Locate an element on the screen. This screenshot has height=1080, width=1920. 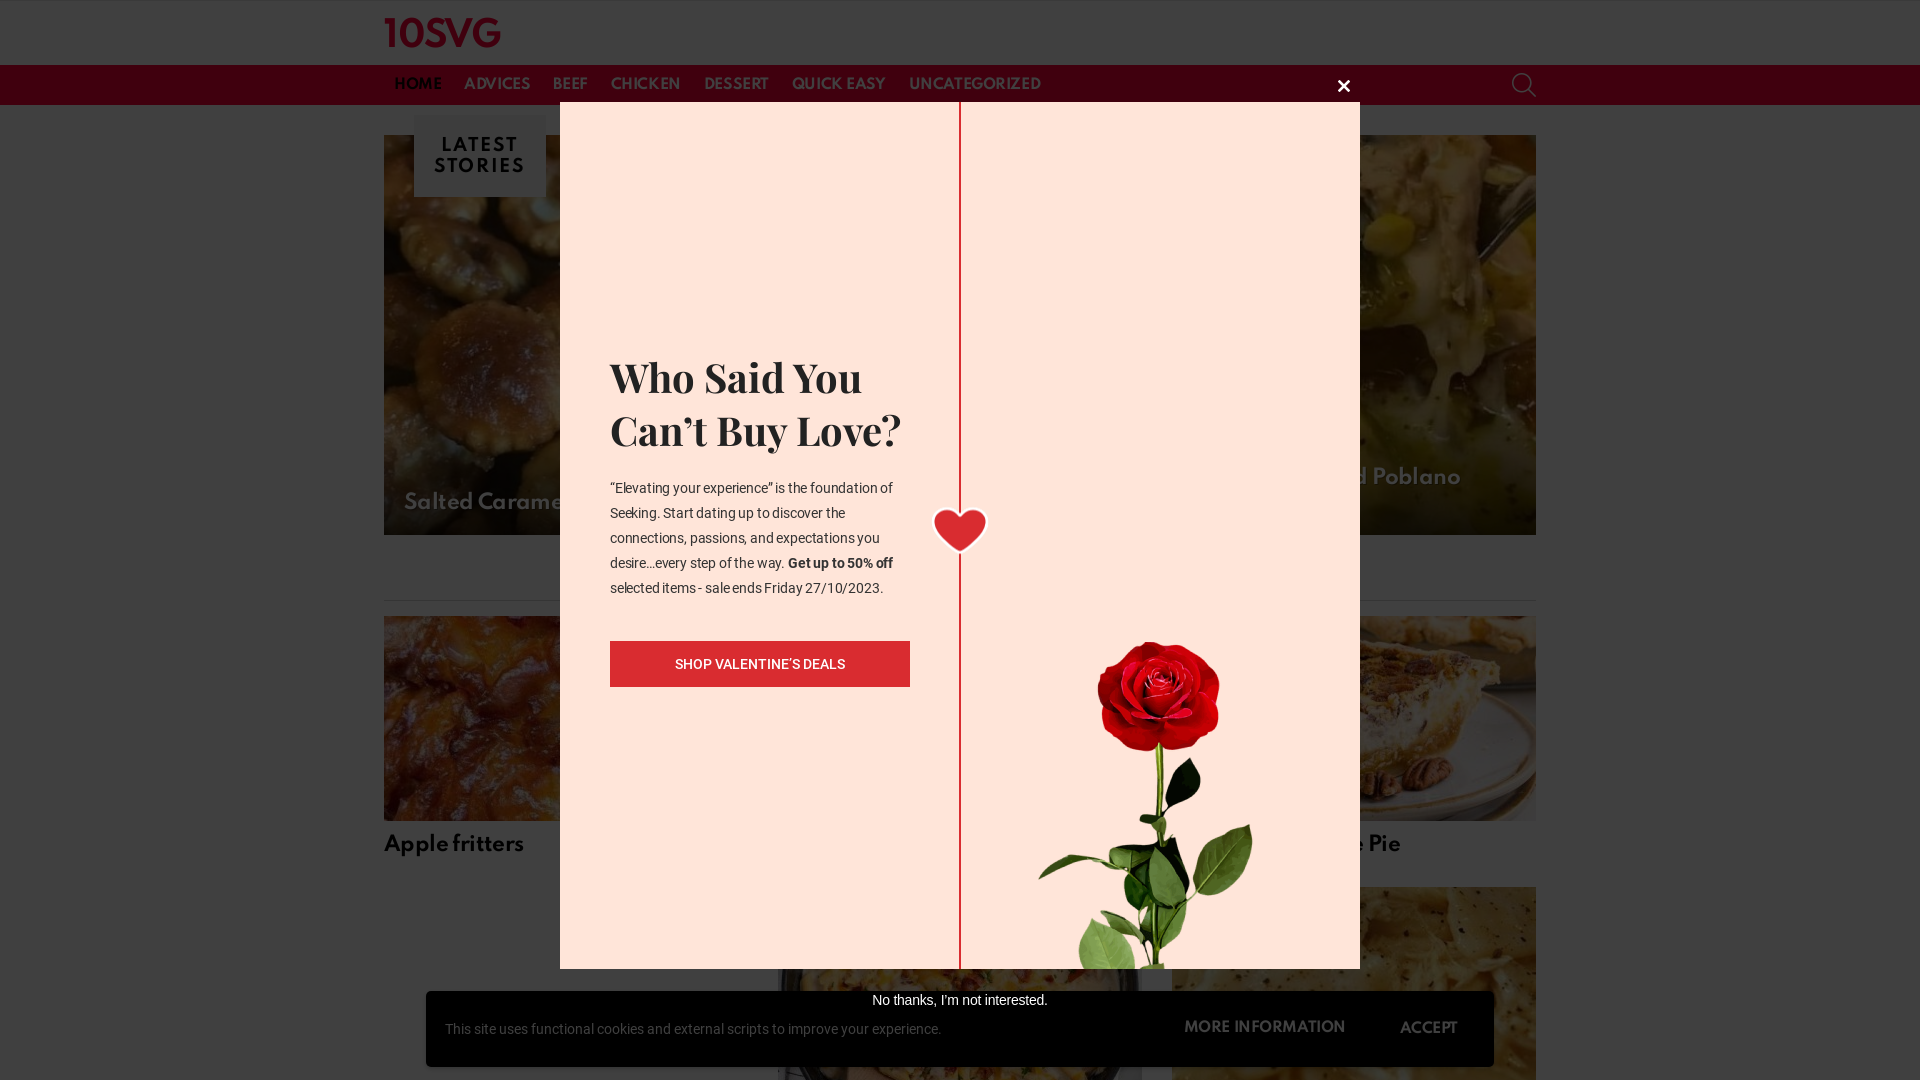
German Potato Pancakes is located at coordinates (921, 503).